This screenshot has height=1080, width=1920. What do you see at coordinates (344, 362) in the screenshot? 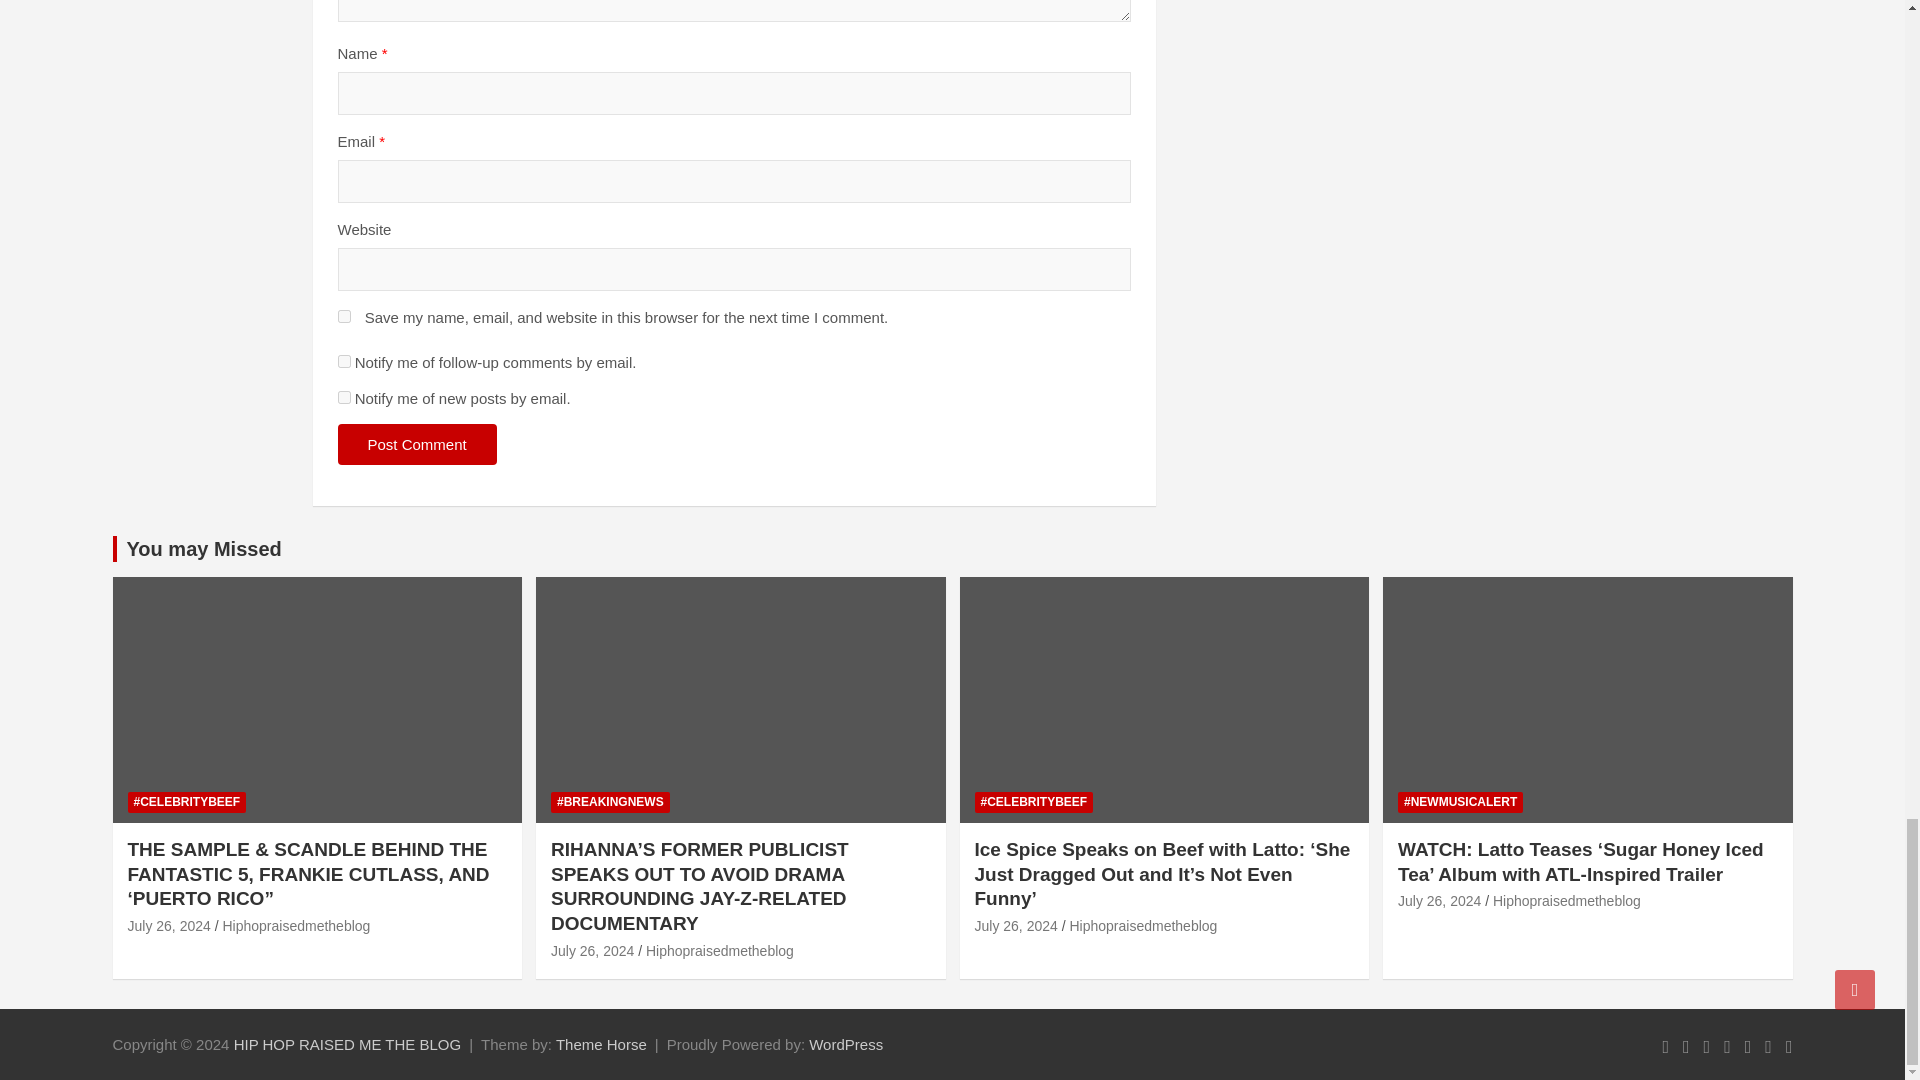
I see `subscribe` at bounding box center [344, 362].